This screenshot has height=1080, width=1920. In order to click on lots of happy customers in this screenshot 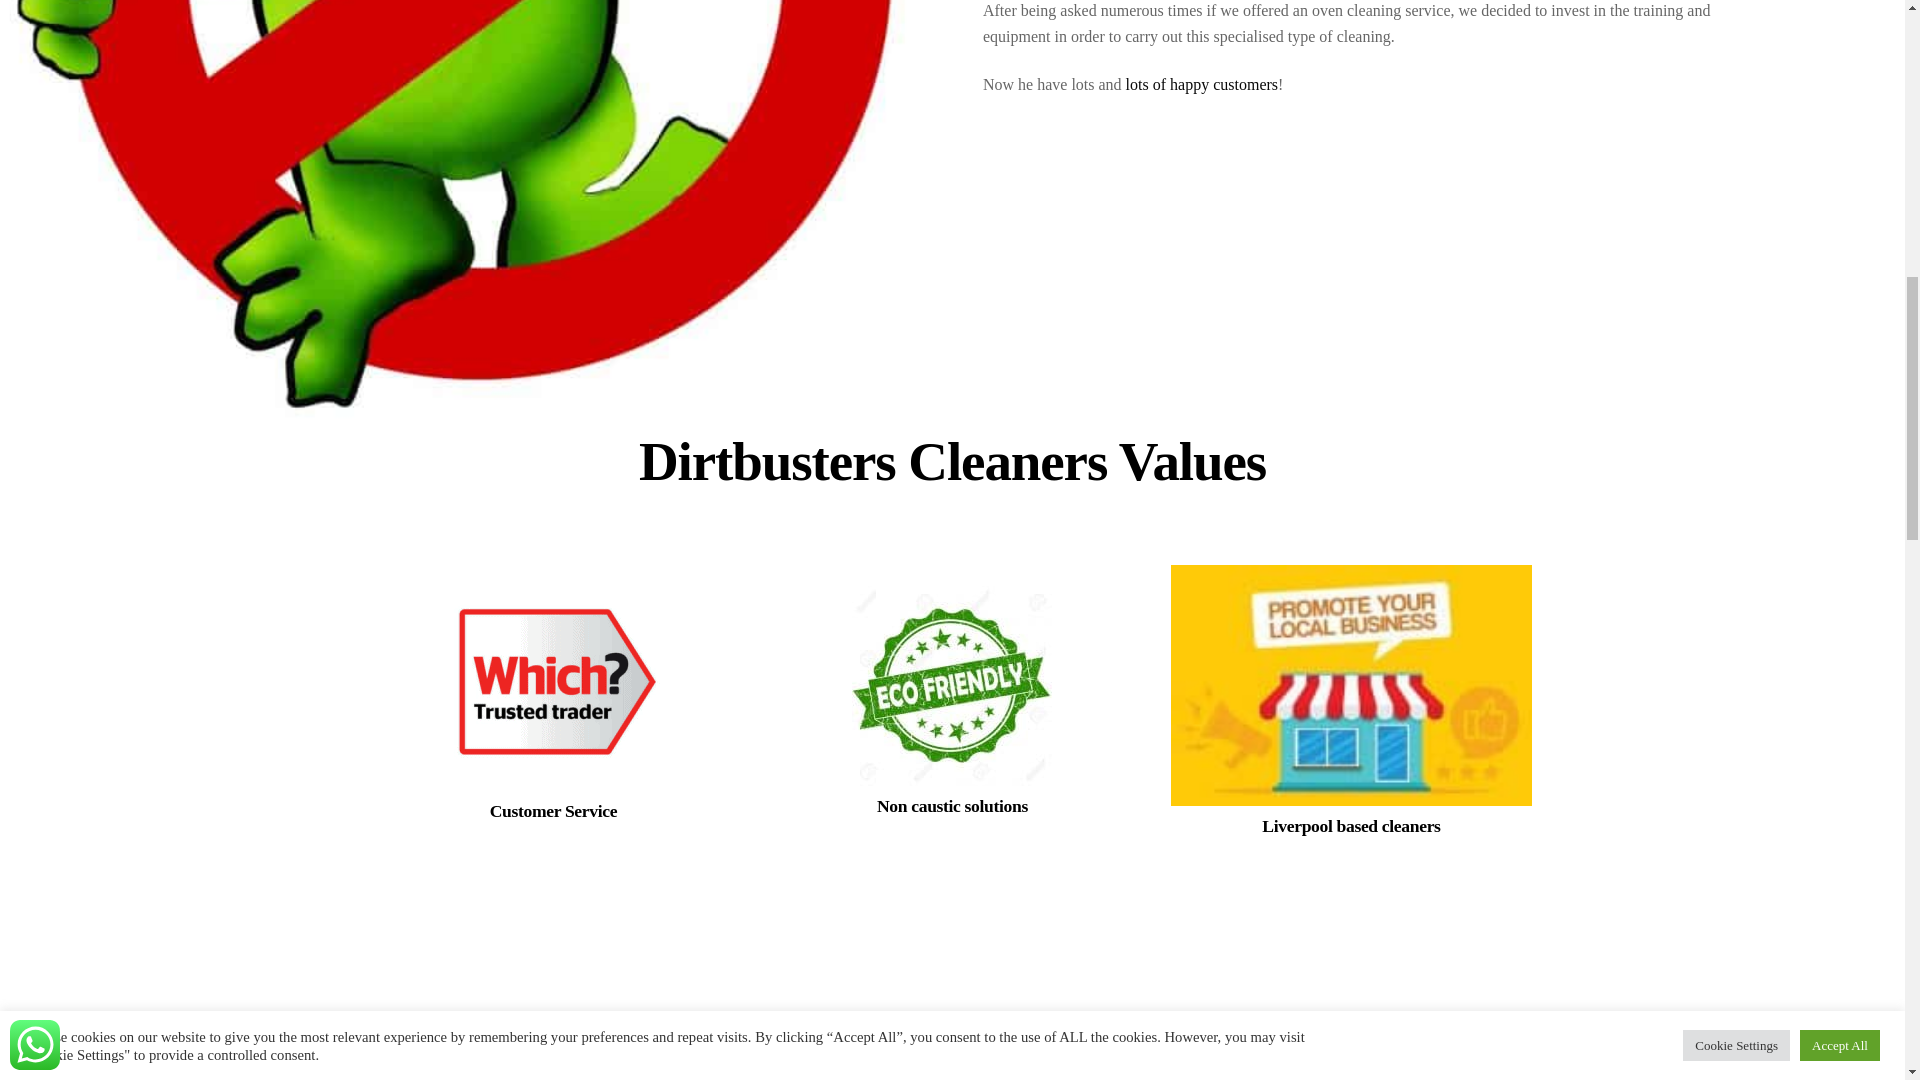, I will do `click(1202, 84)`.